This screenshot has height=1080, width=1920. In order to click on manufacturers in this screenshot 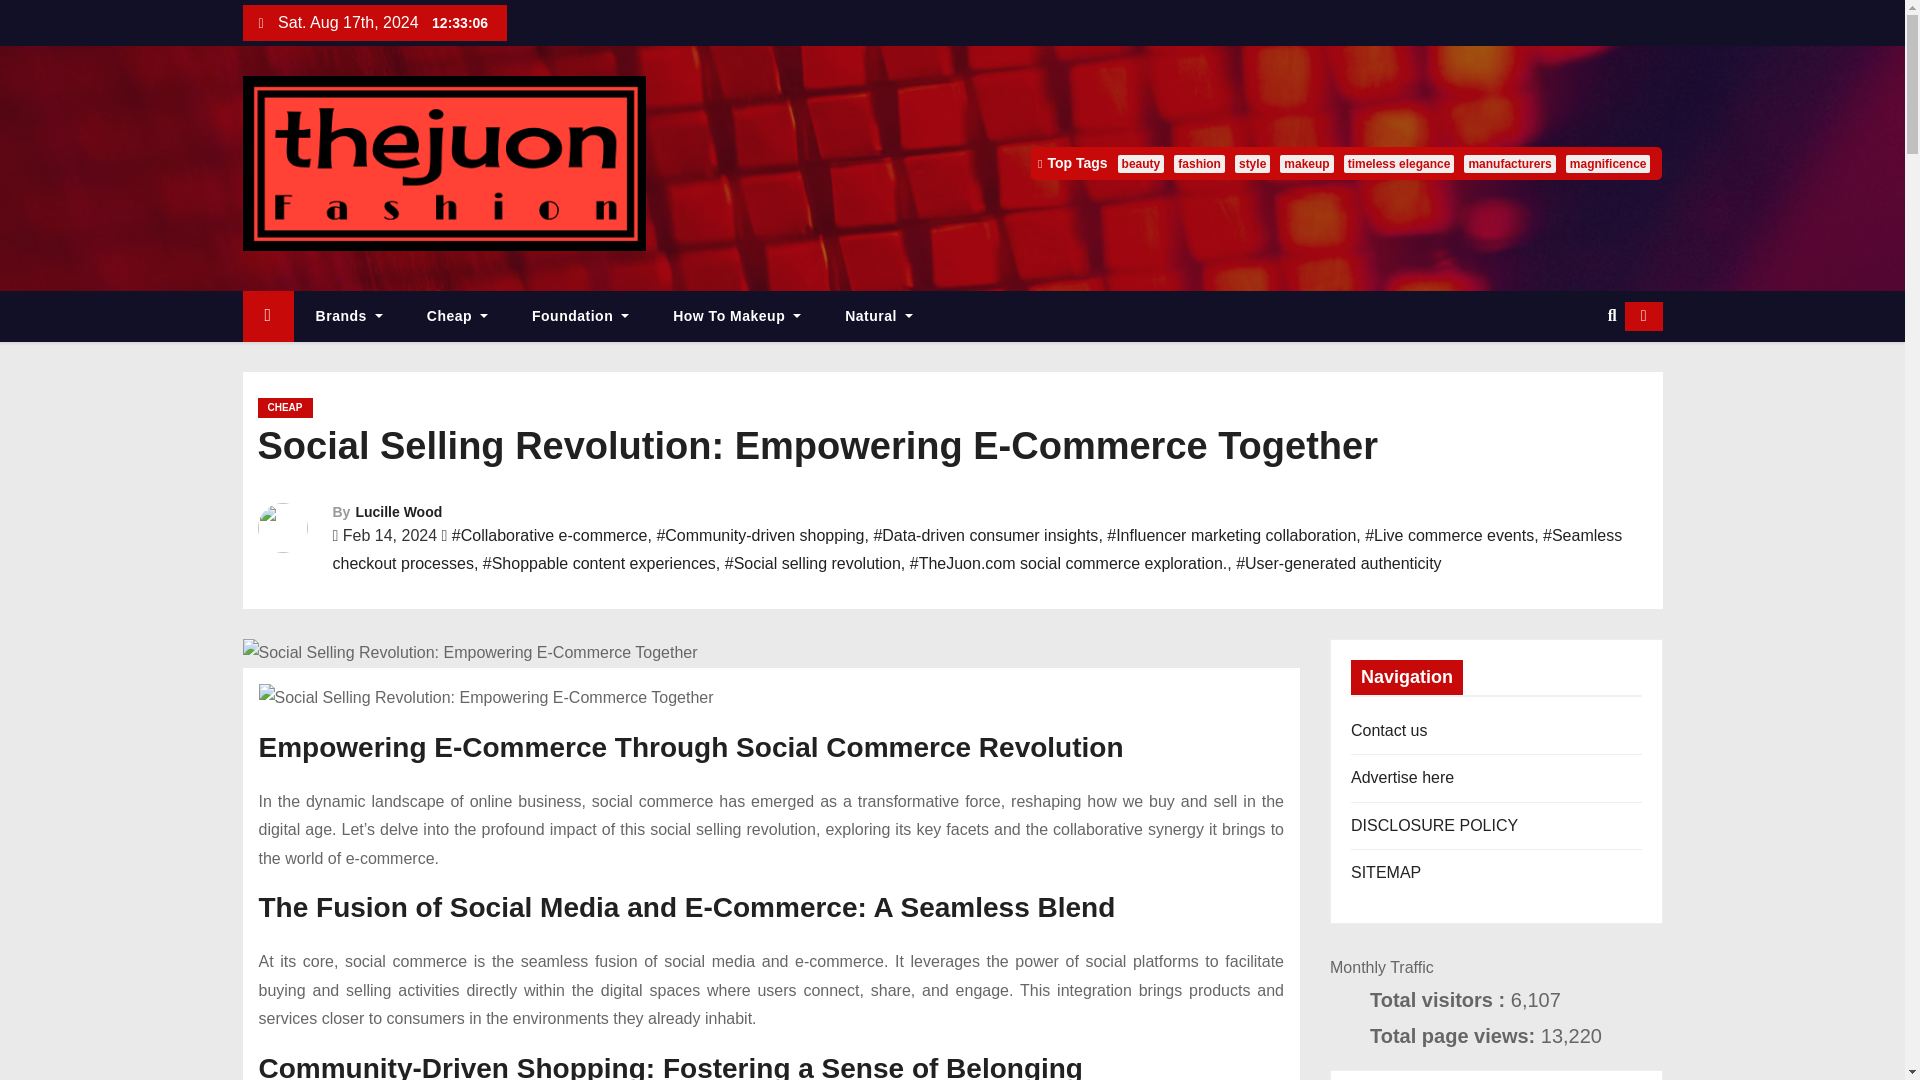, I will do `click(1509, 164)`.